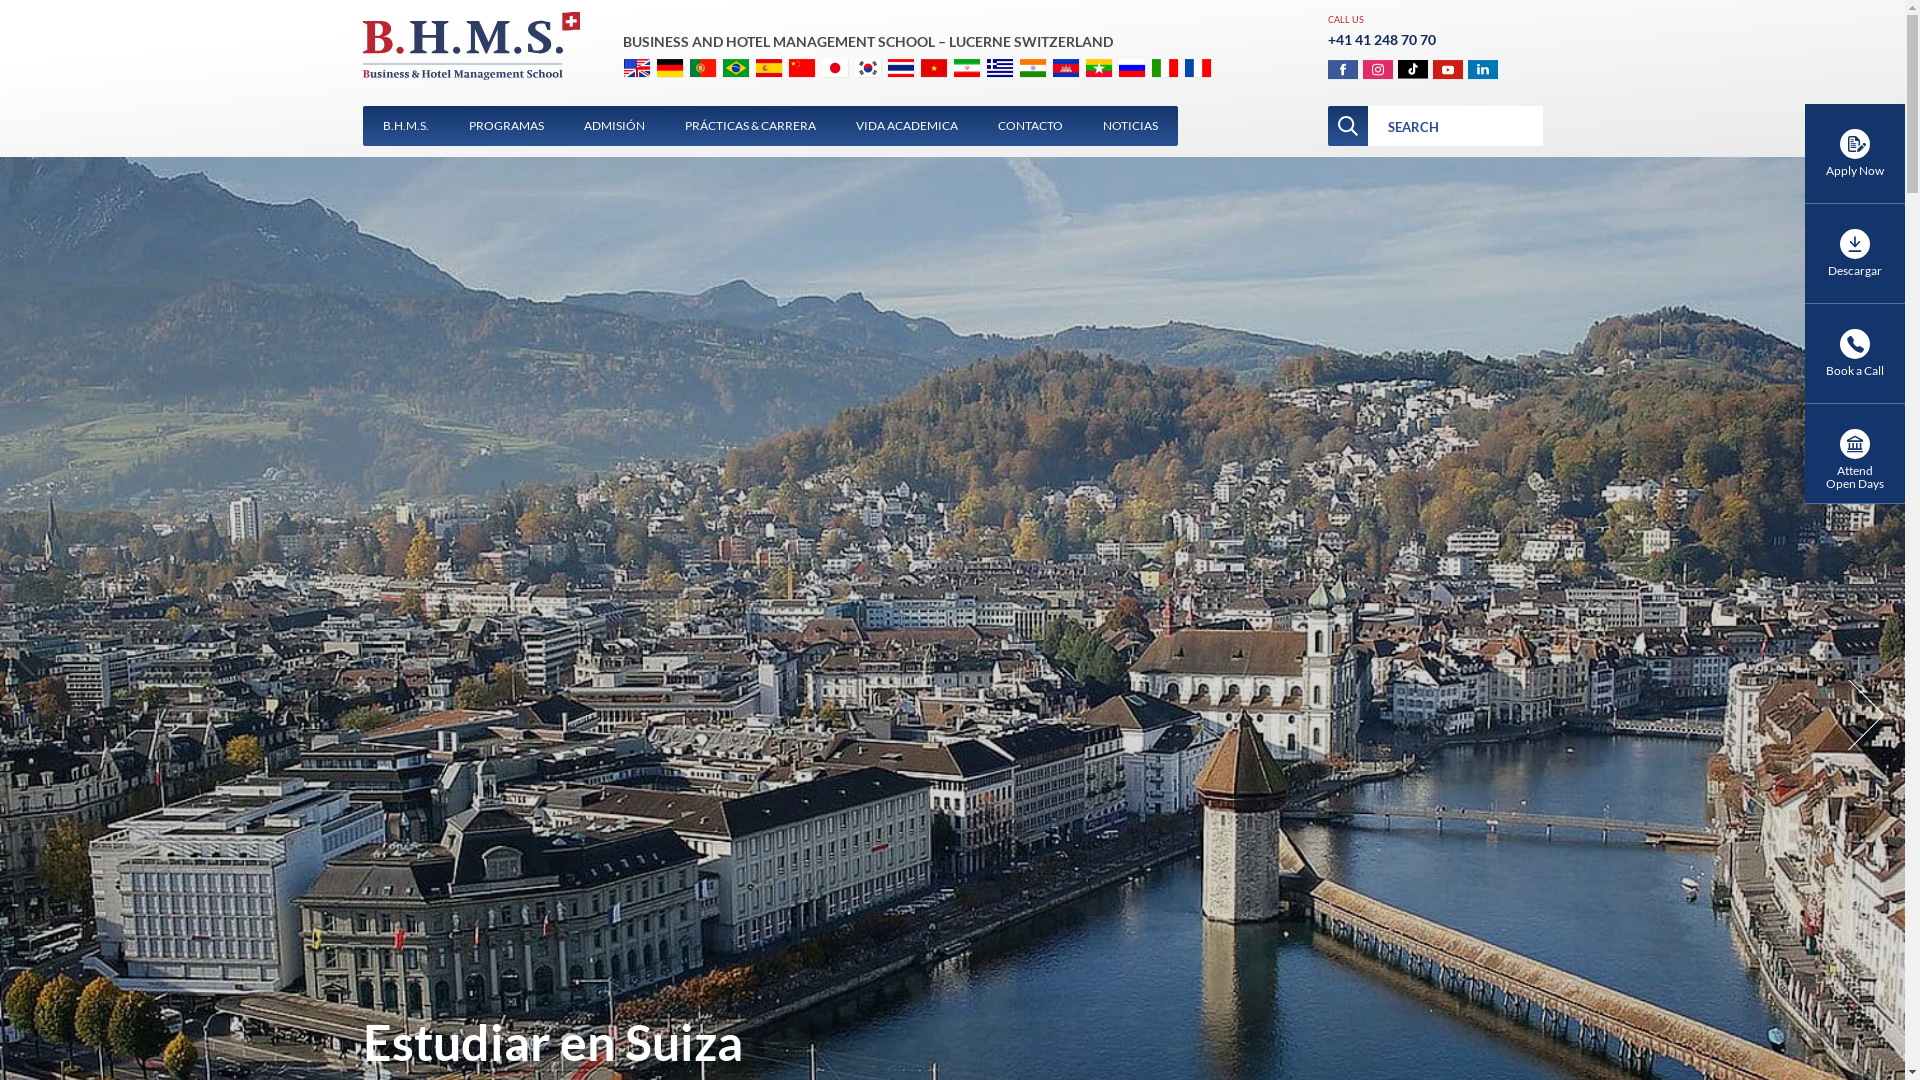  Describe the element at coordinates (1130, 126) in the screenshot. I see `NOTICIAS` at that location.